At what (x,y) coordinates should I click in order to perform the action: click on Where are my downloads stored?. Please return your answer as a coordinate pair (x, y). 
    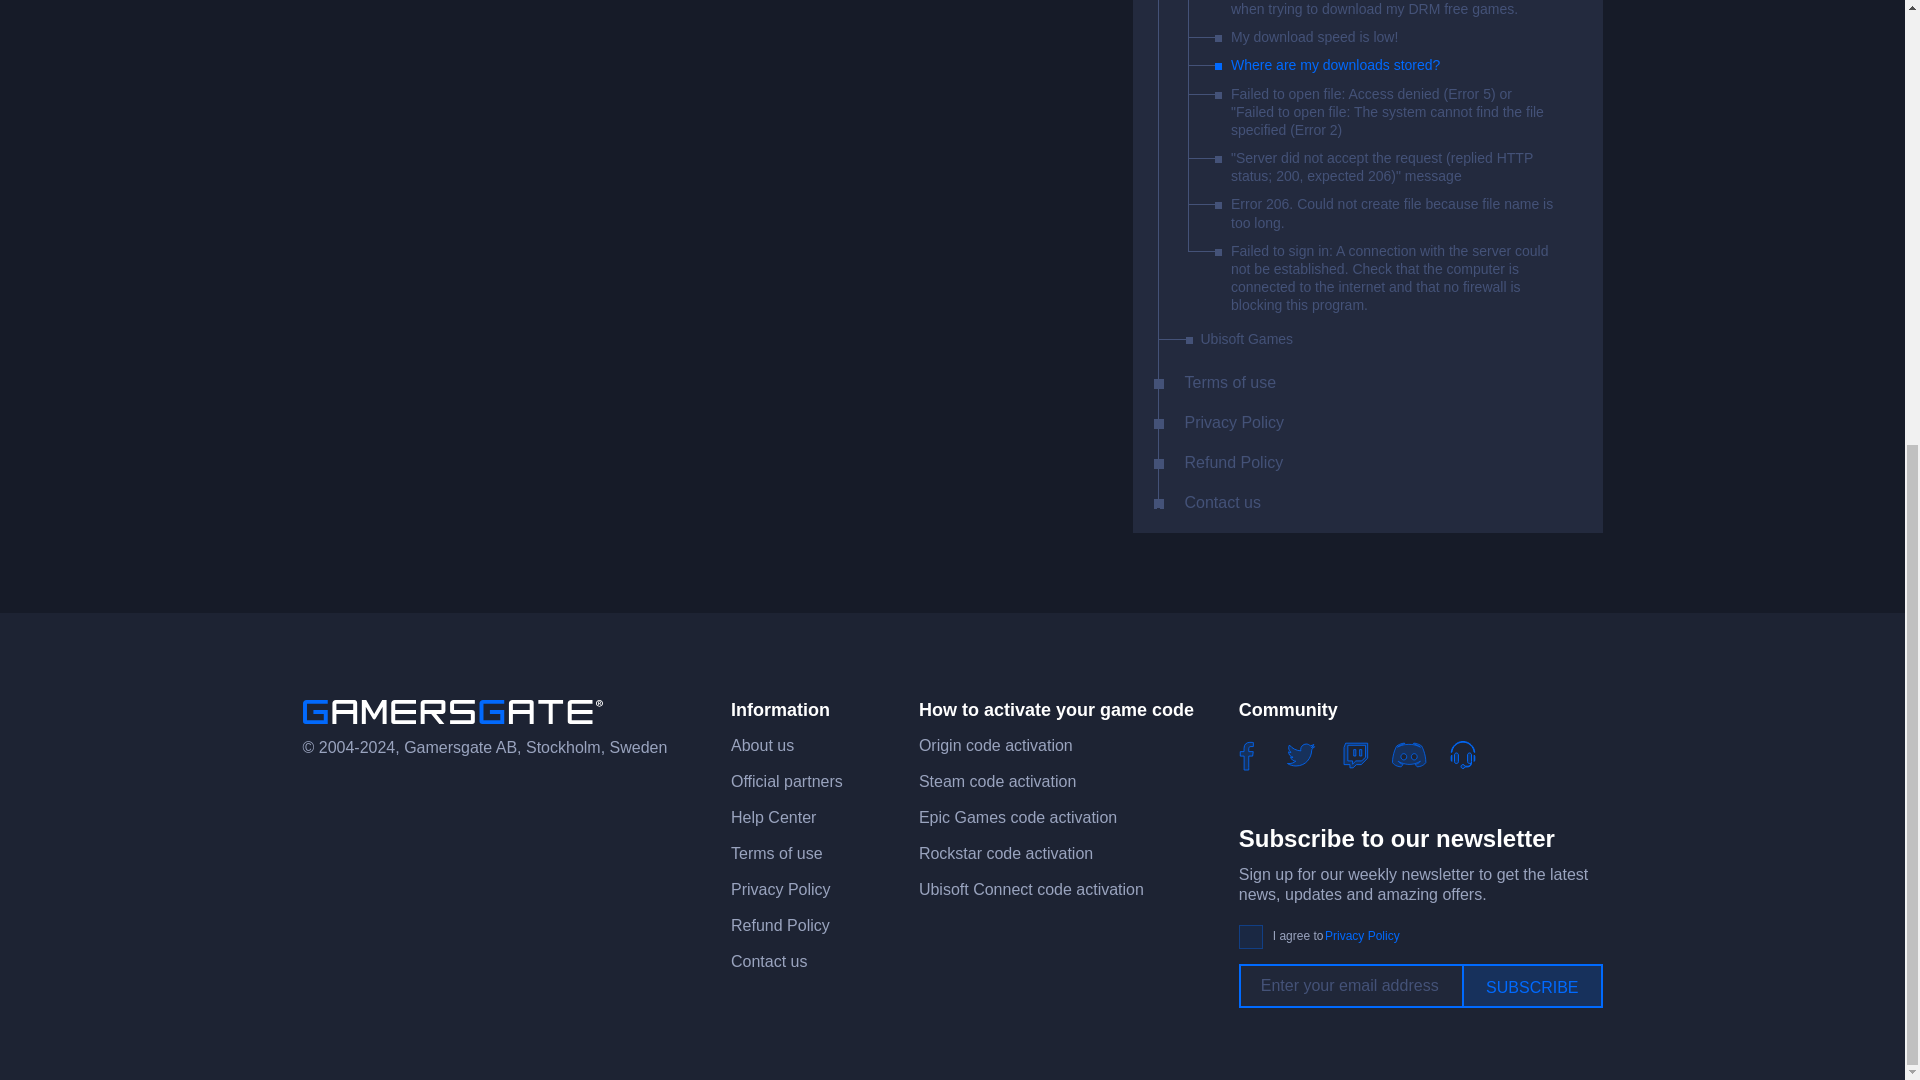
    Looking at the image, I should click on (1335, 65).